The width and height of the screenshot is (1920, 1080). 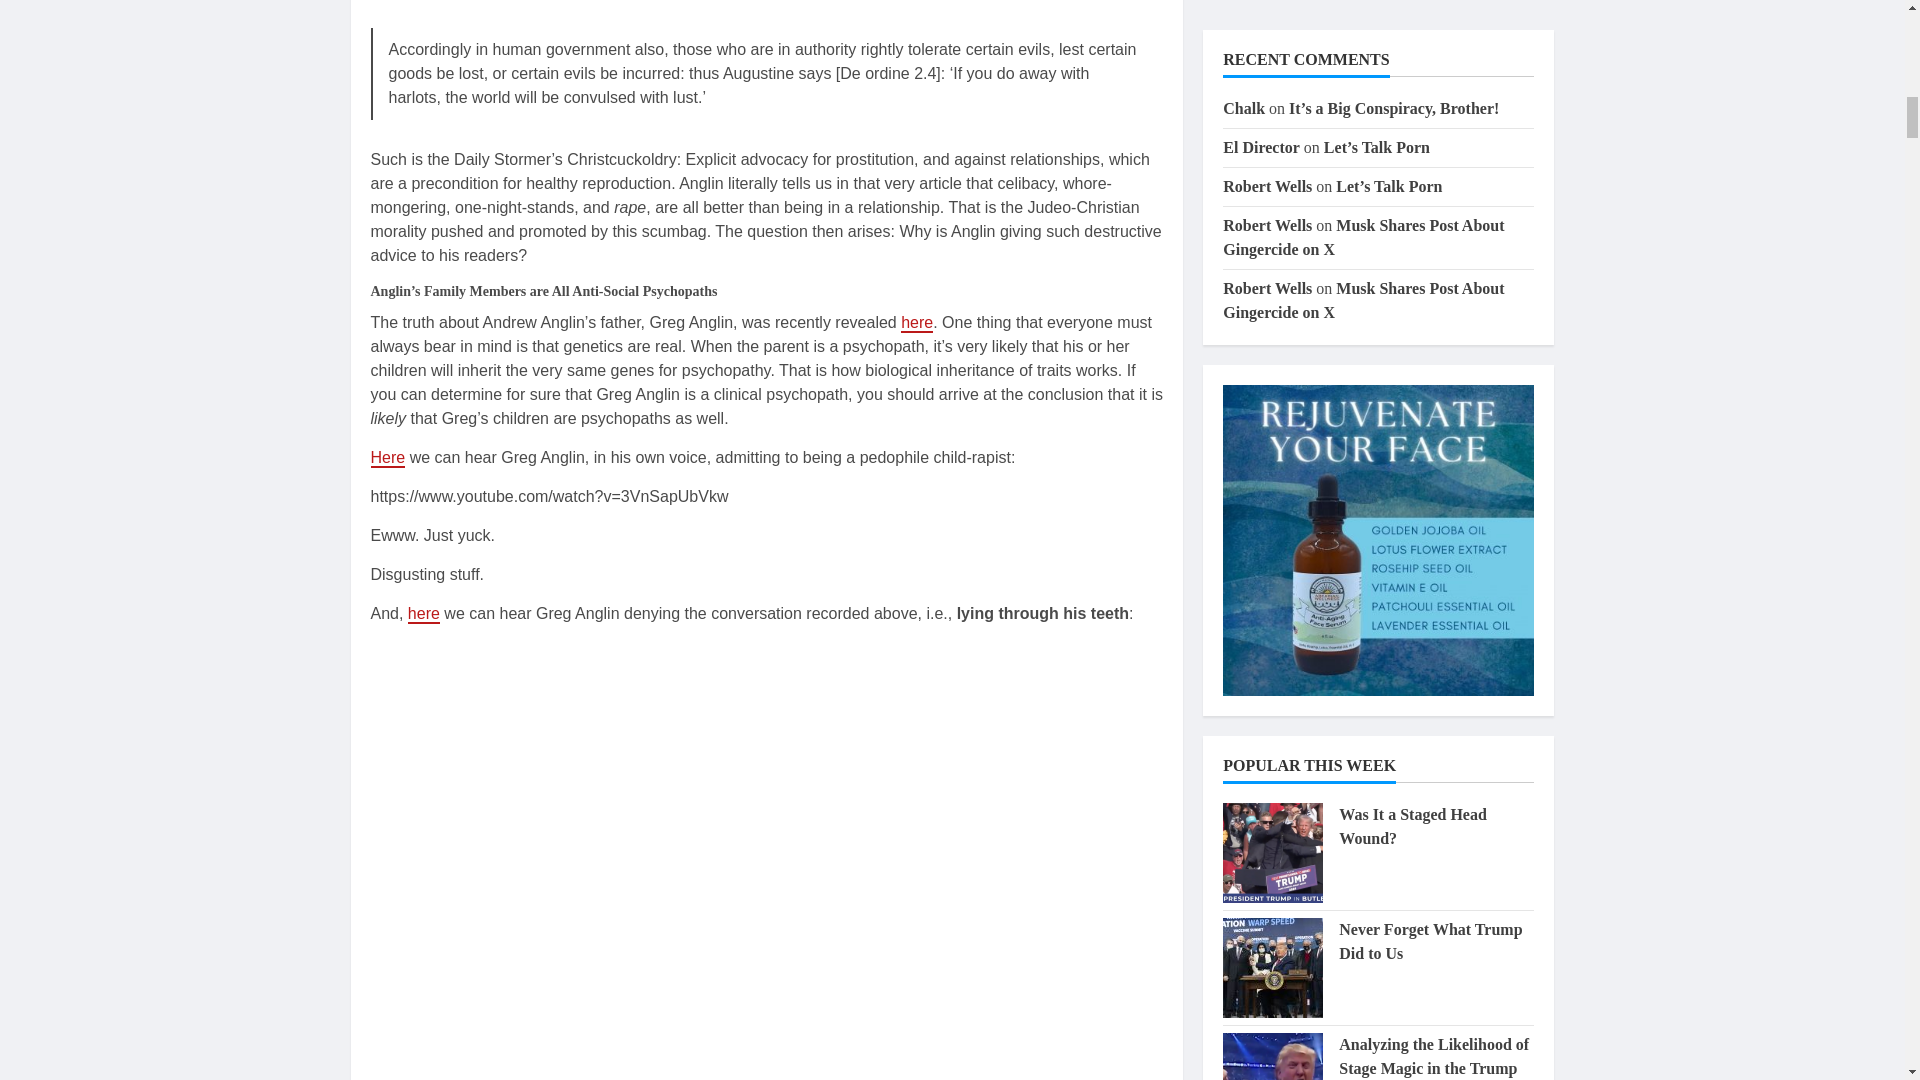 I want to click on here, so click(x=423, y=614).